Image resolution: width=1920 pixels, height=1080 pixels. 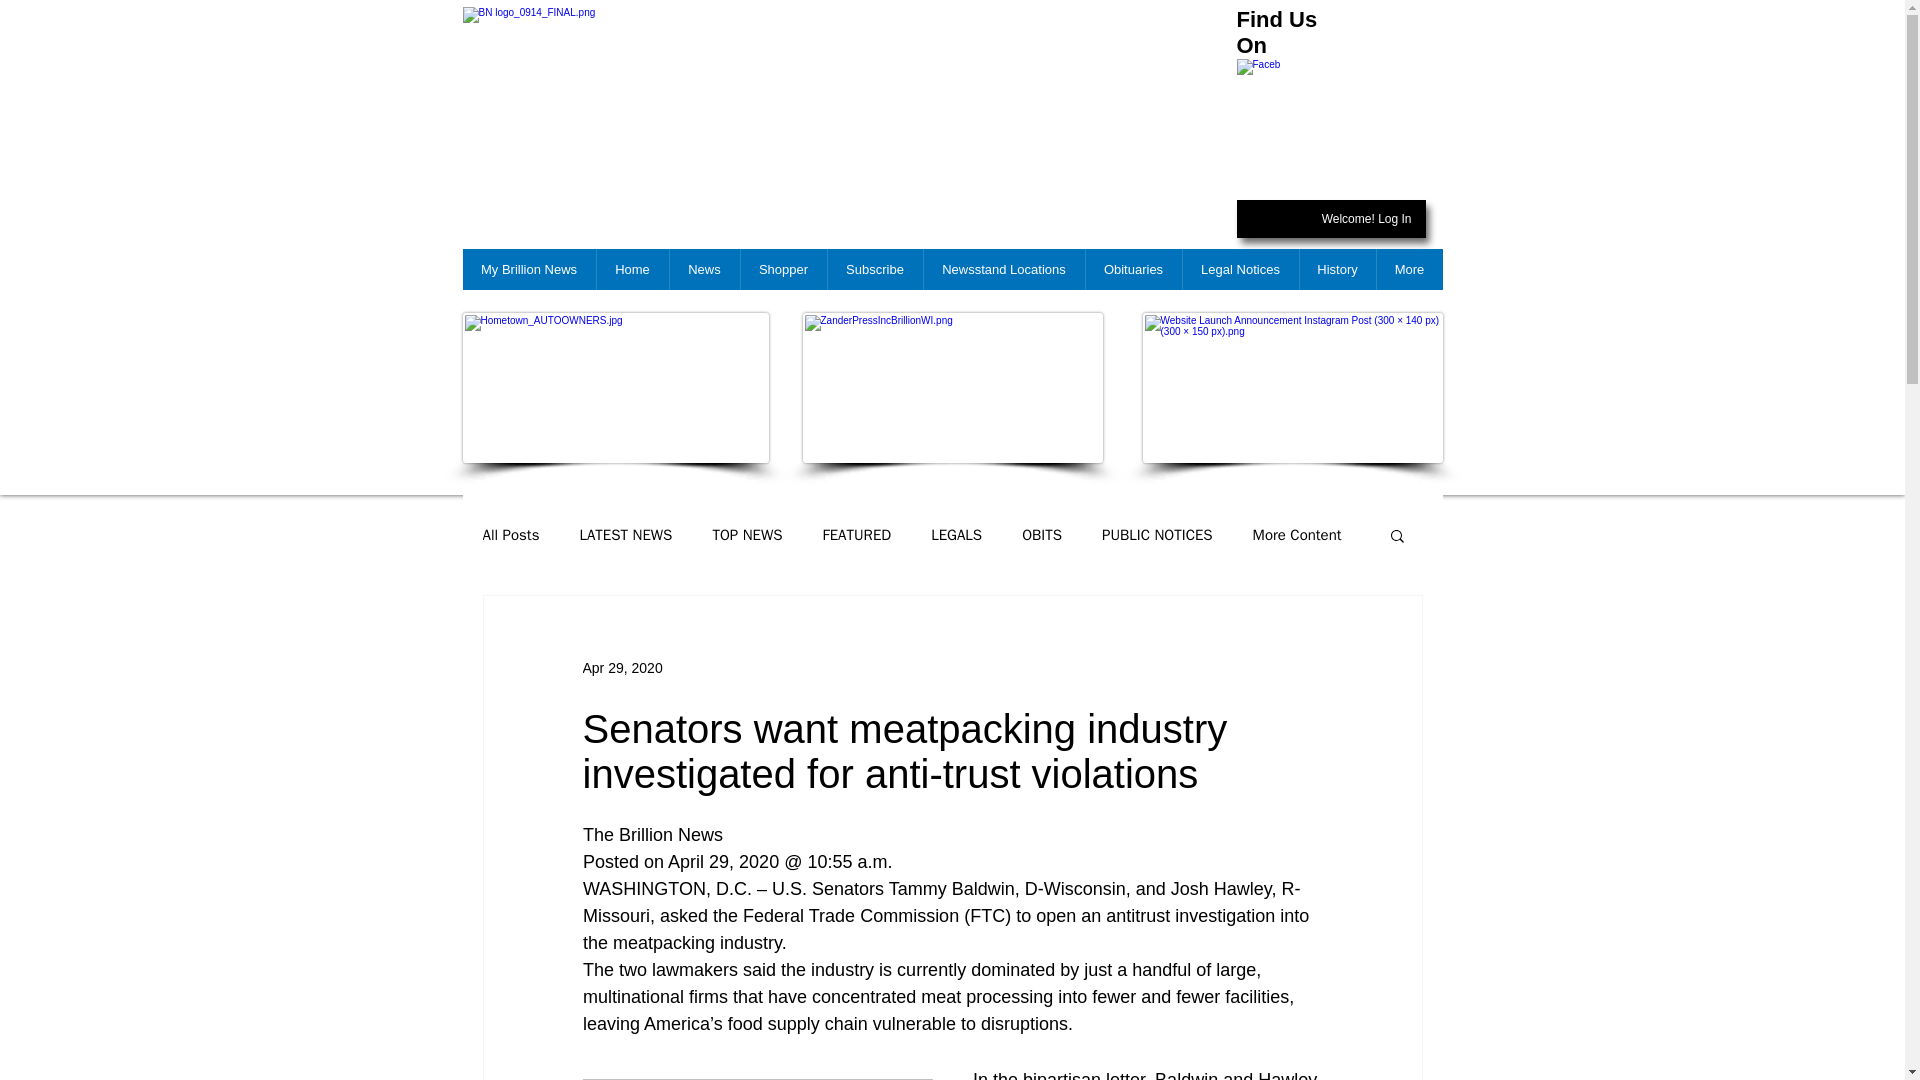 I want to click on Subscribe, so click(x=873, y=270).